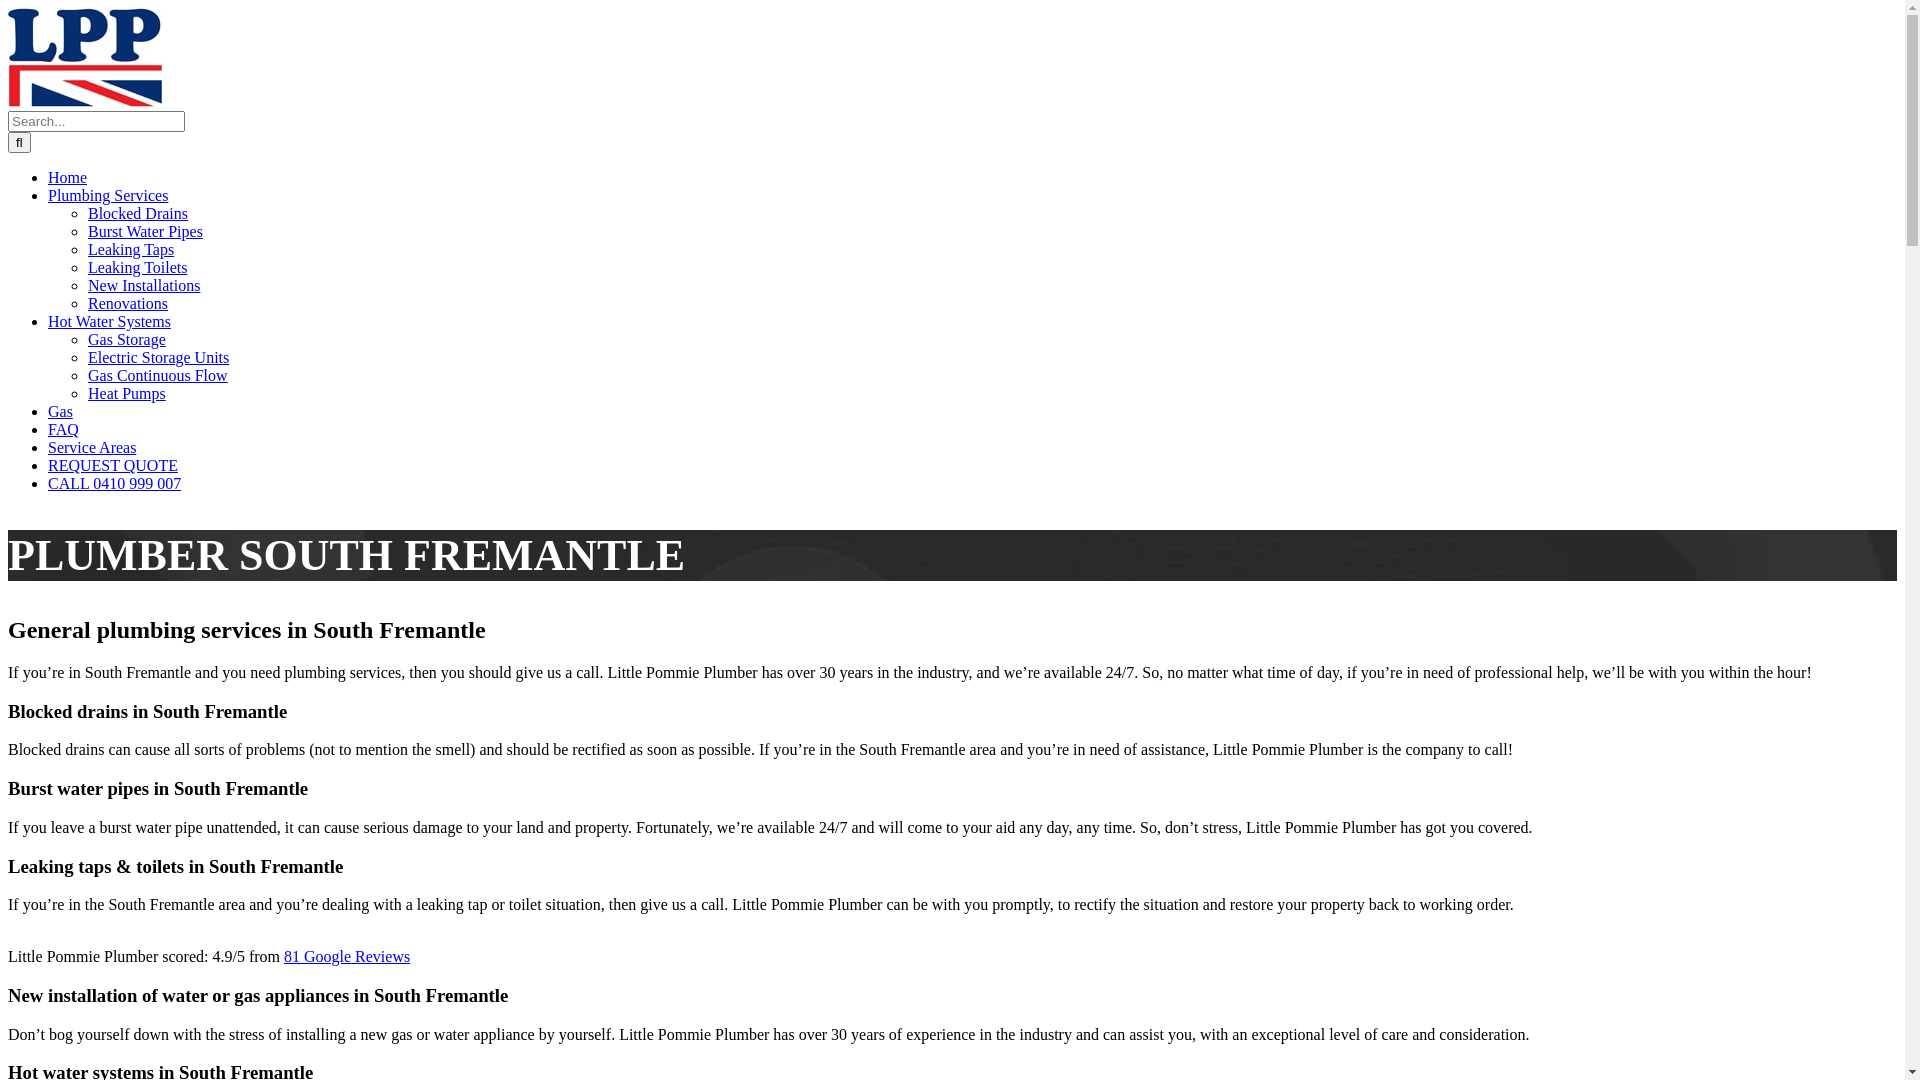 The width and height of the screenshot is (1920, 1080). What do you see at coordinates (127, 340) in the screenshot?
I see `Gas Storage` at bounding box center [127, 340].